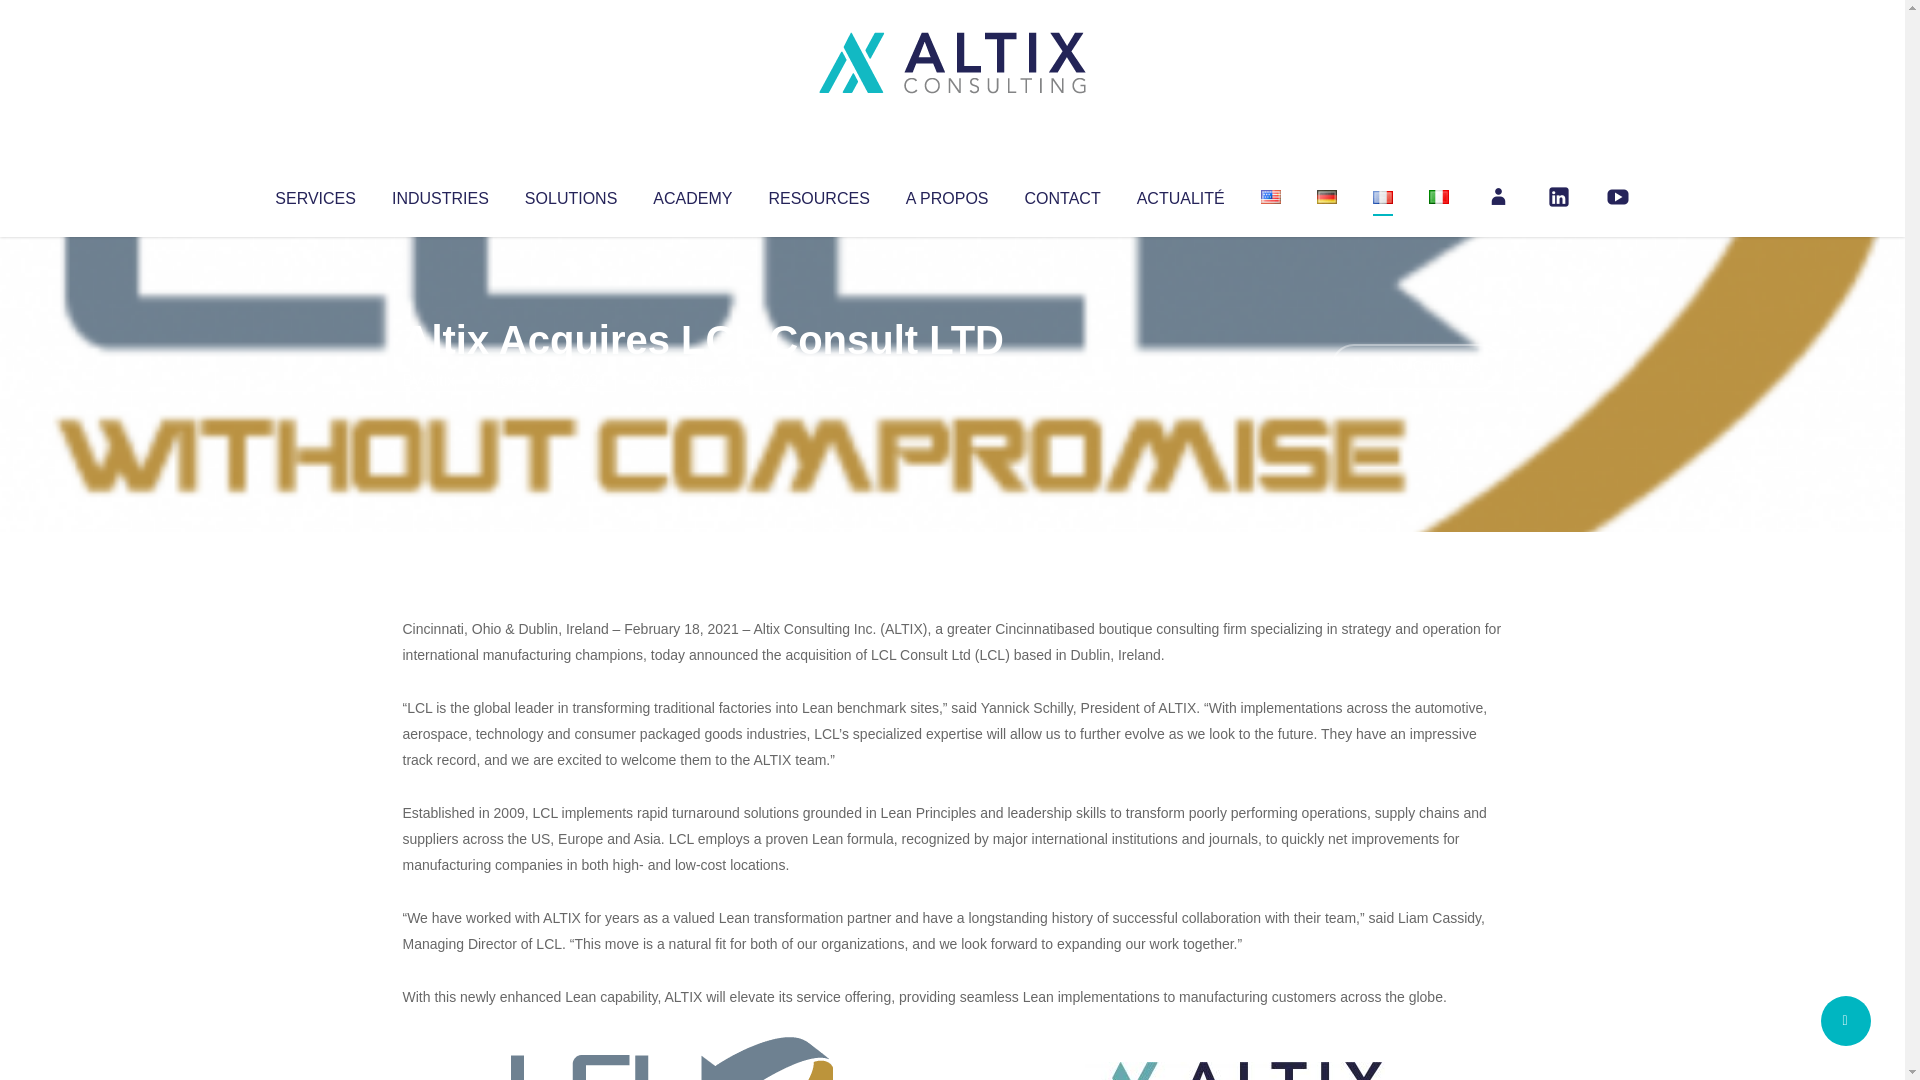 The width and height of the screenshot is (1920, 1080). Describe the element at coordinates (440, 380) in the screenshot. I see `Articles par Altix` at that location.